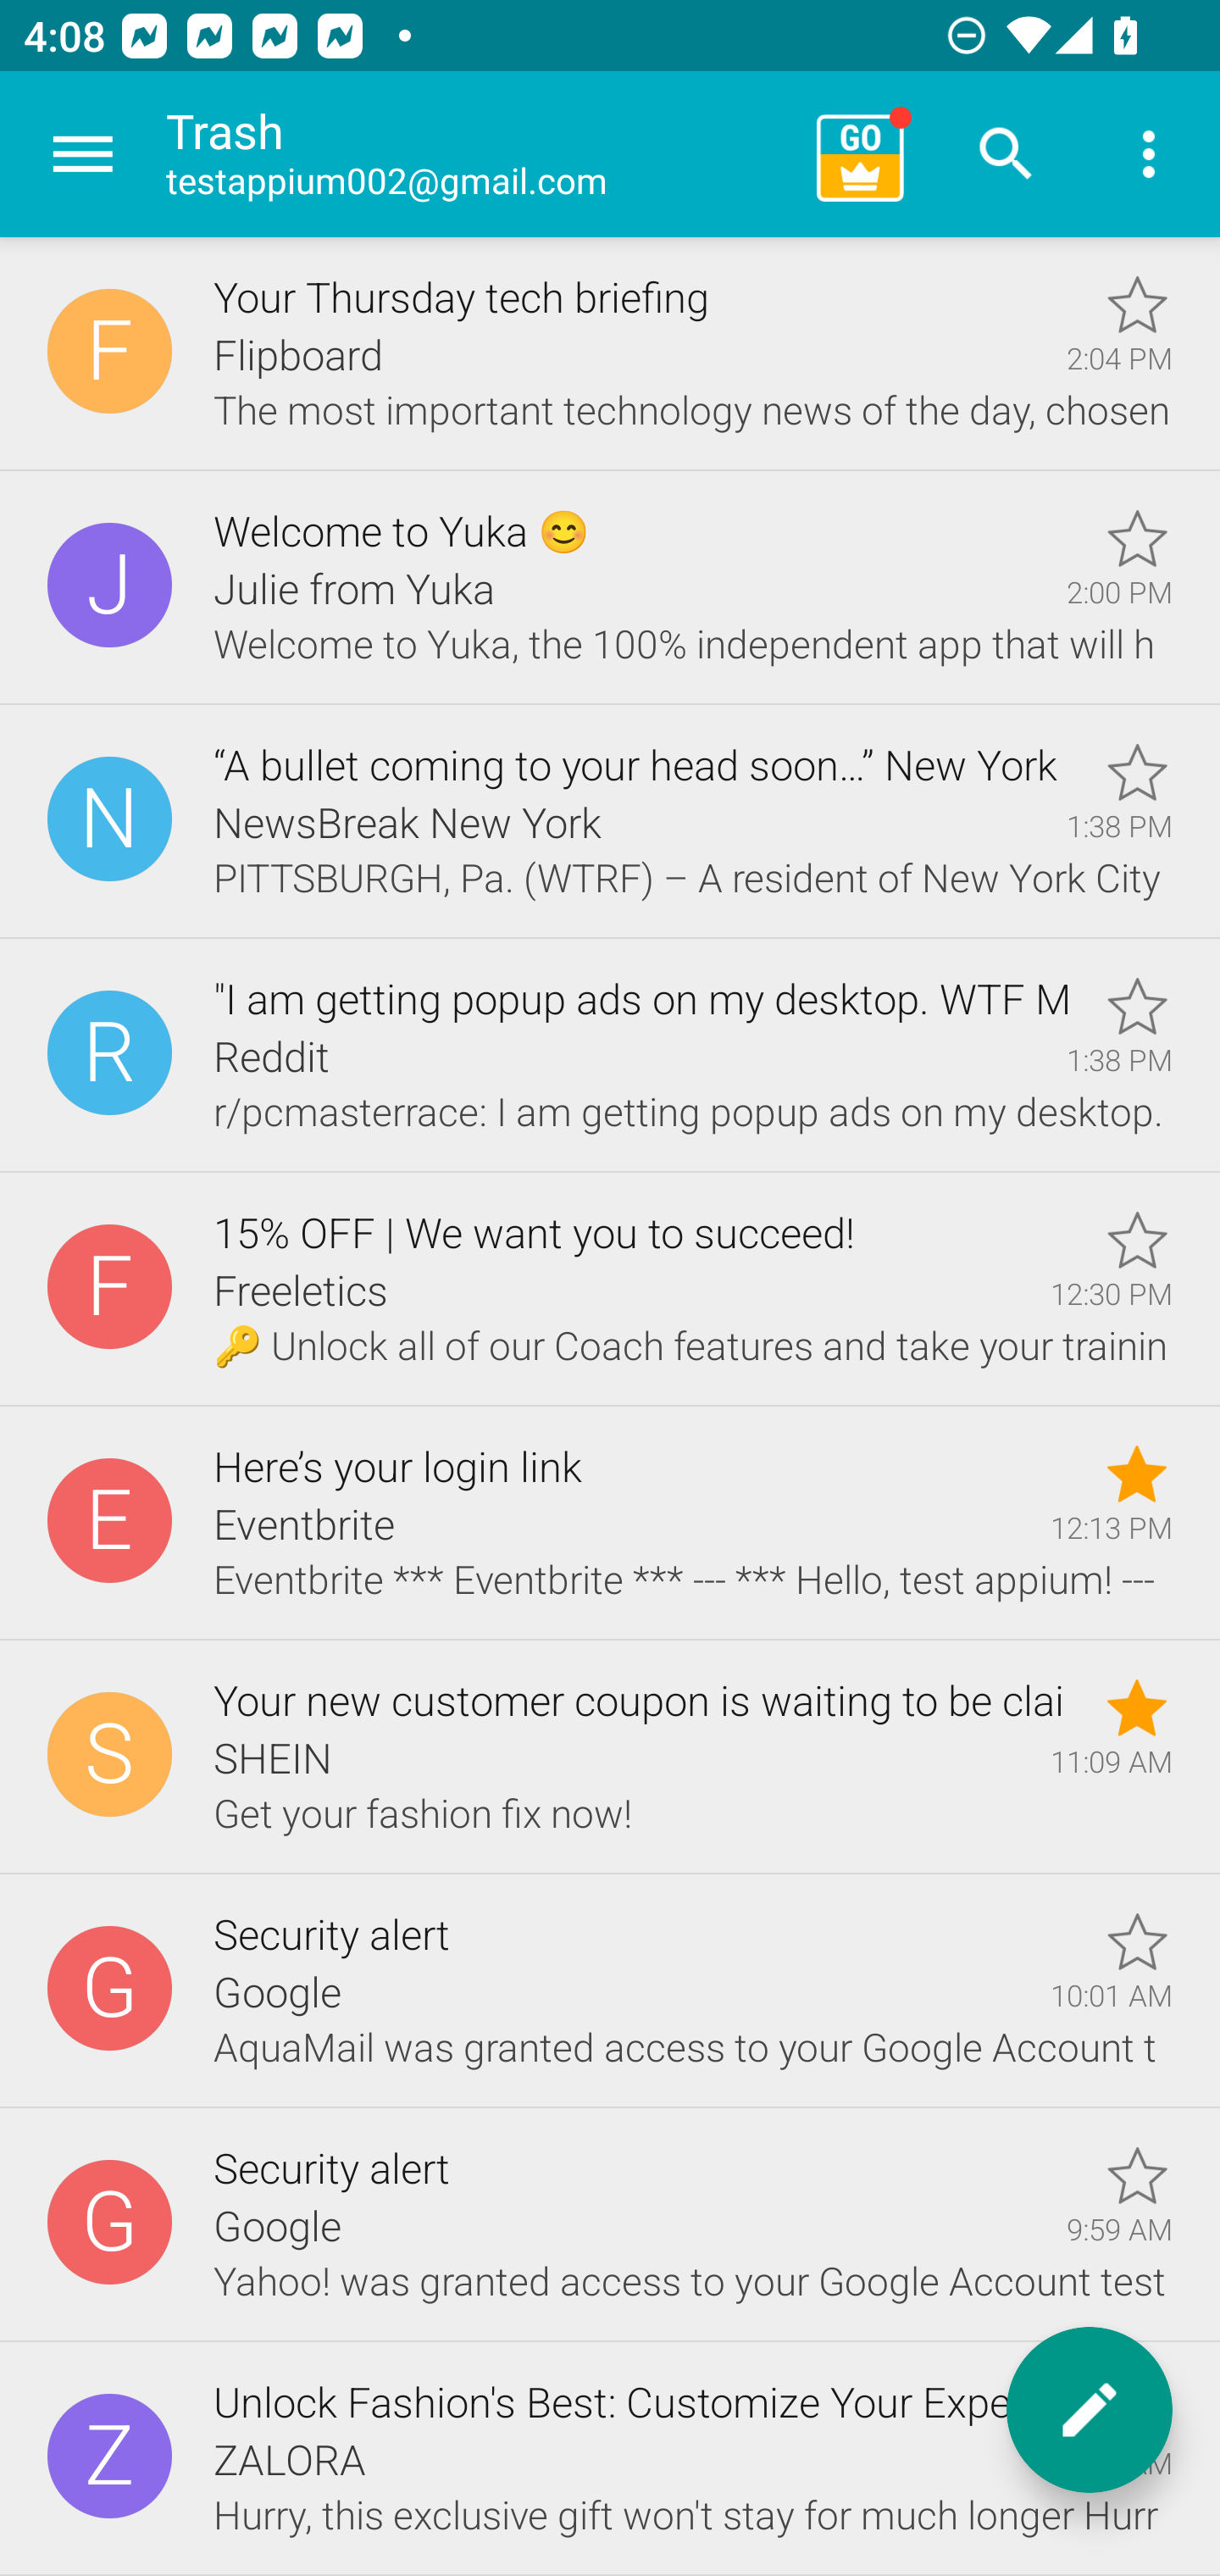  I want to click on New message, so click(1090, 2410).